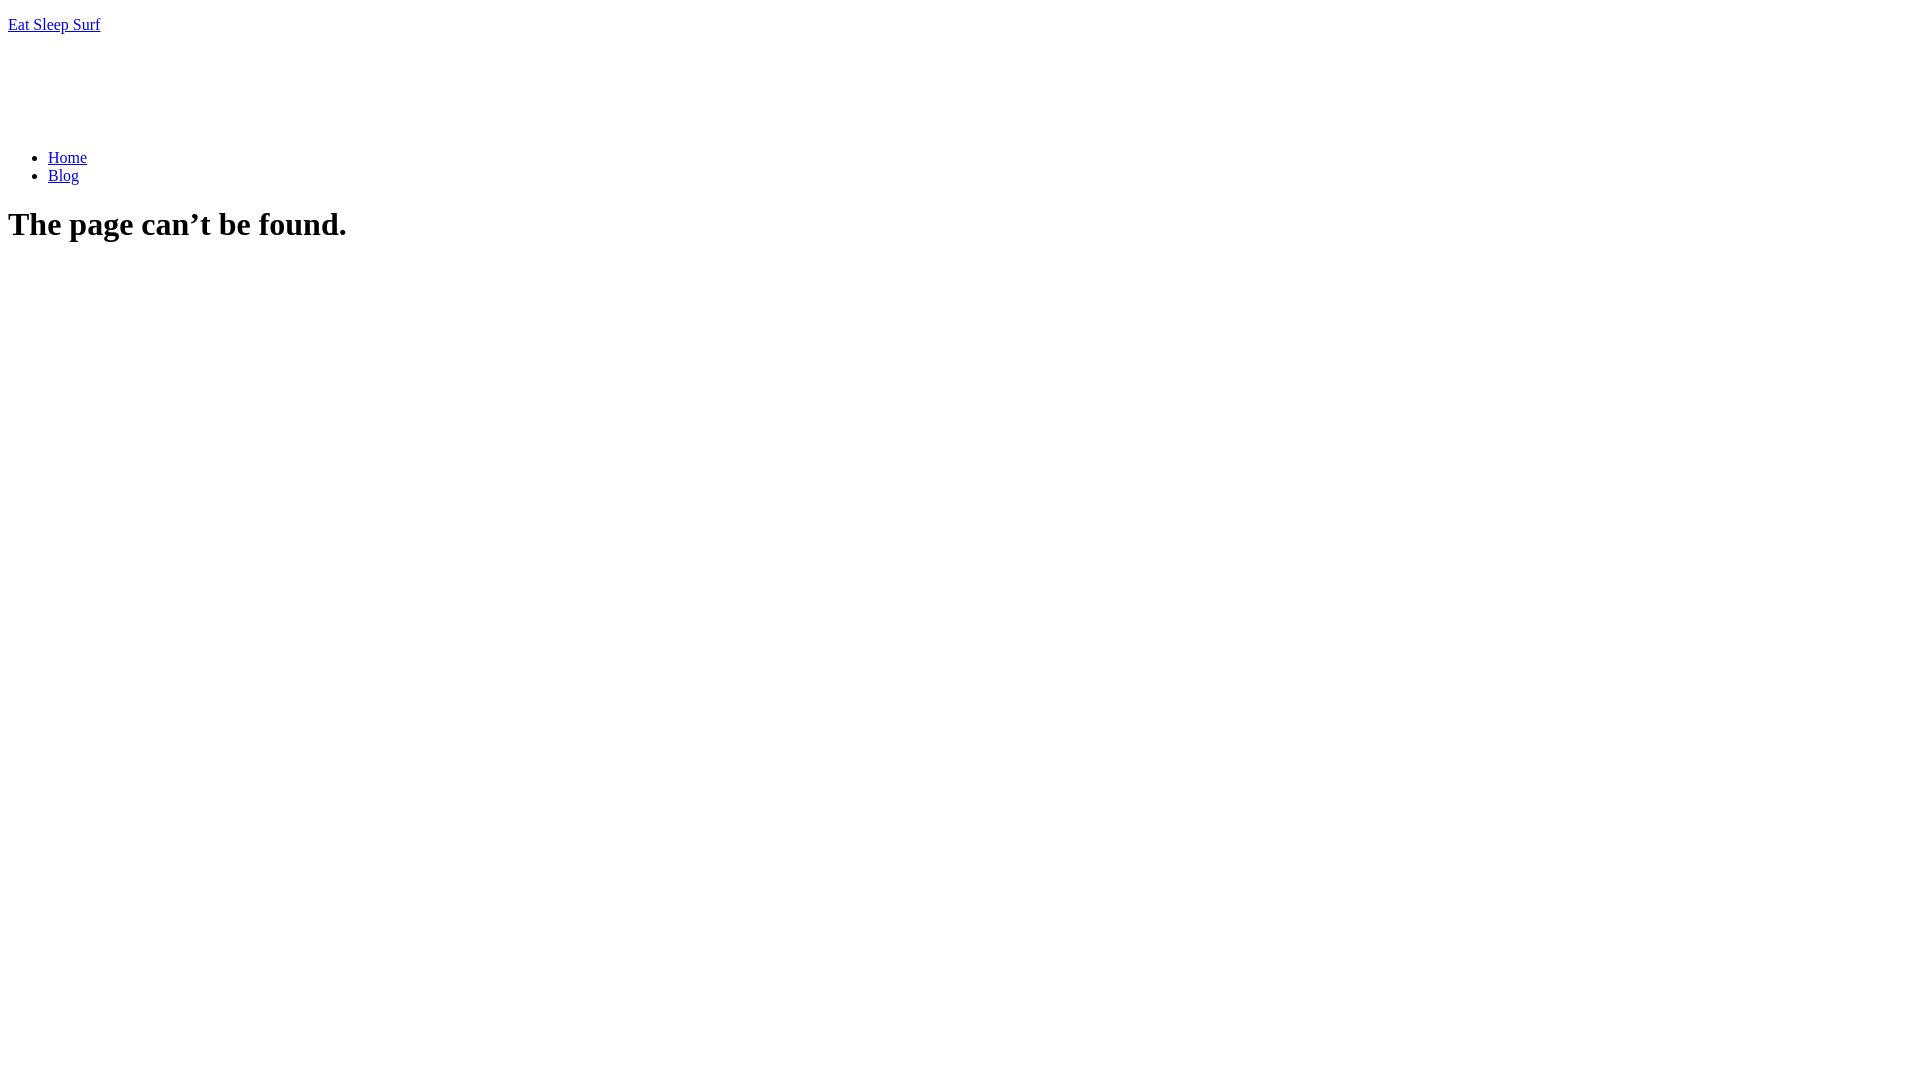 This screenshot has width=1920, height=1080. I want to click on Blog, so click(64, 176).